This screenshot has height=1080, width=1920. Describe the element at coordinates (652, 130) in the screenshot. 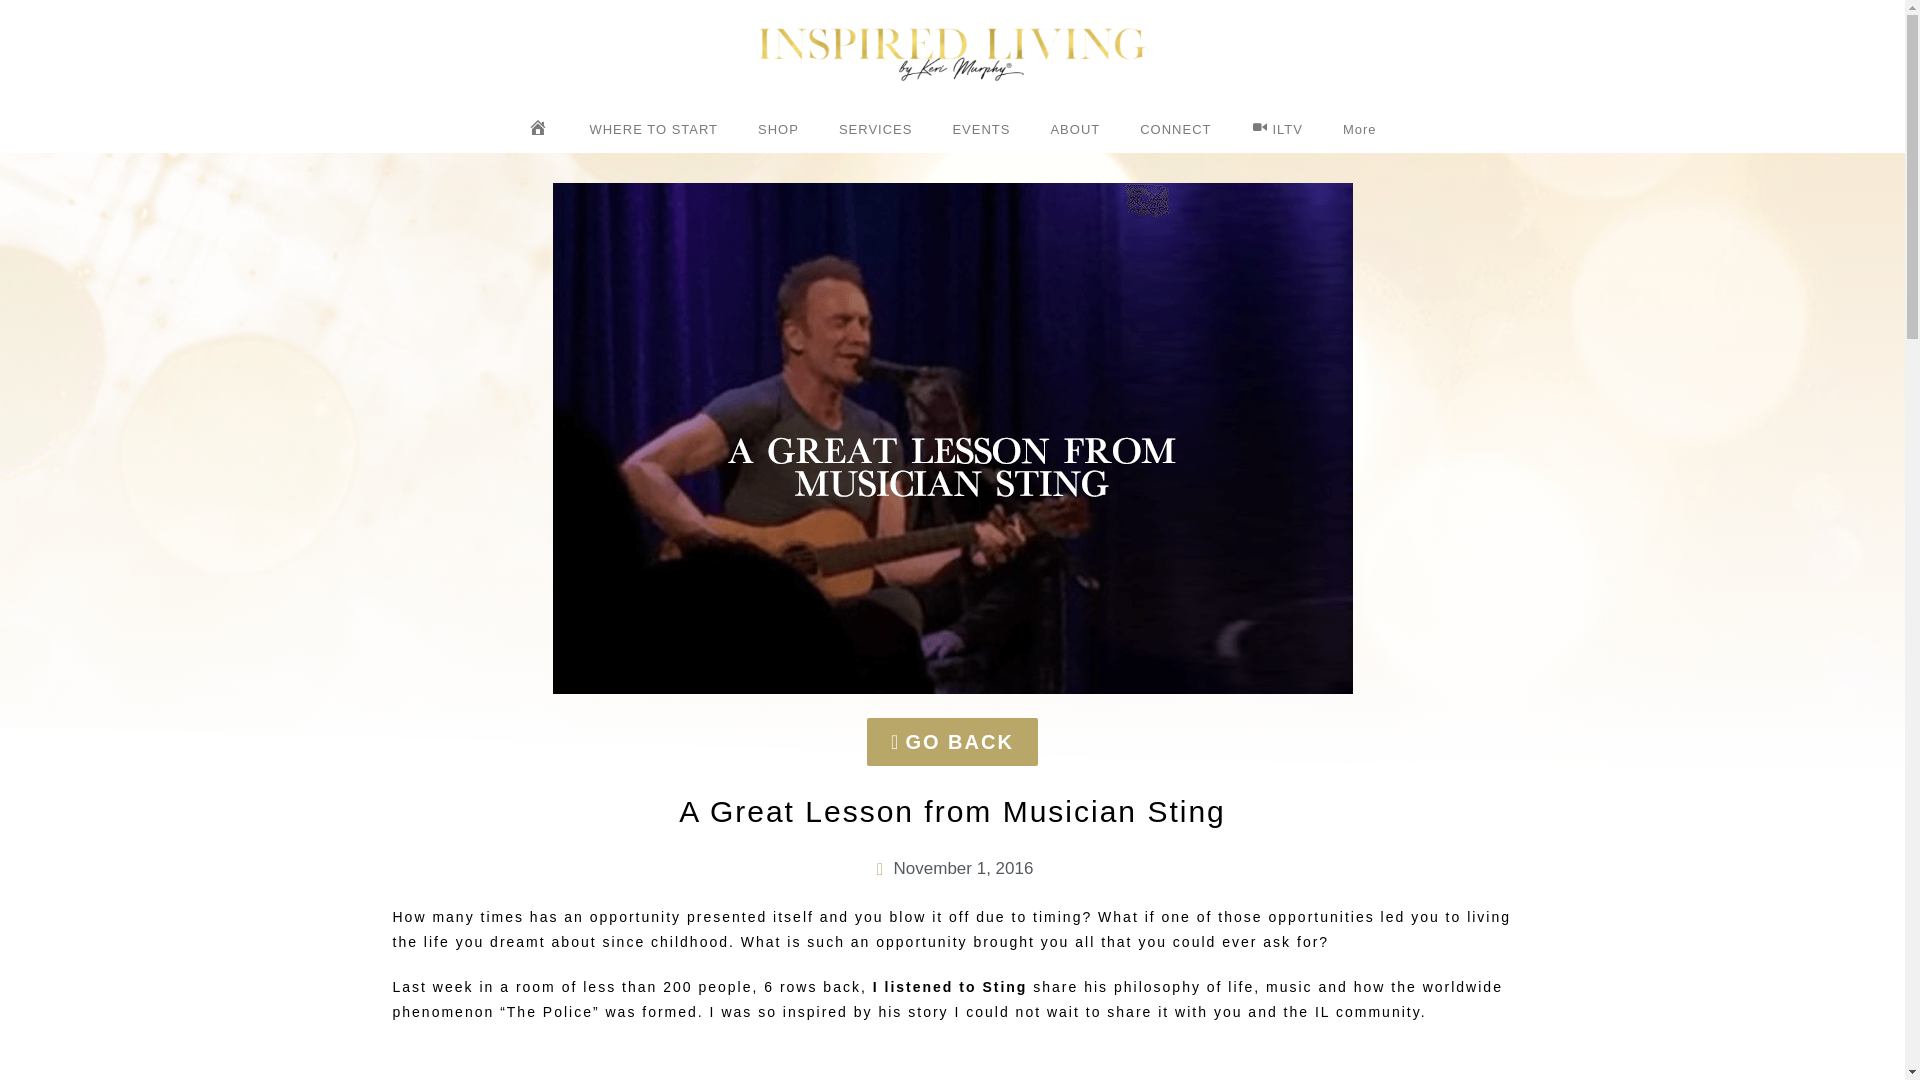

I see `WHERE TO START` at that location.